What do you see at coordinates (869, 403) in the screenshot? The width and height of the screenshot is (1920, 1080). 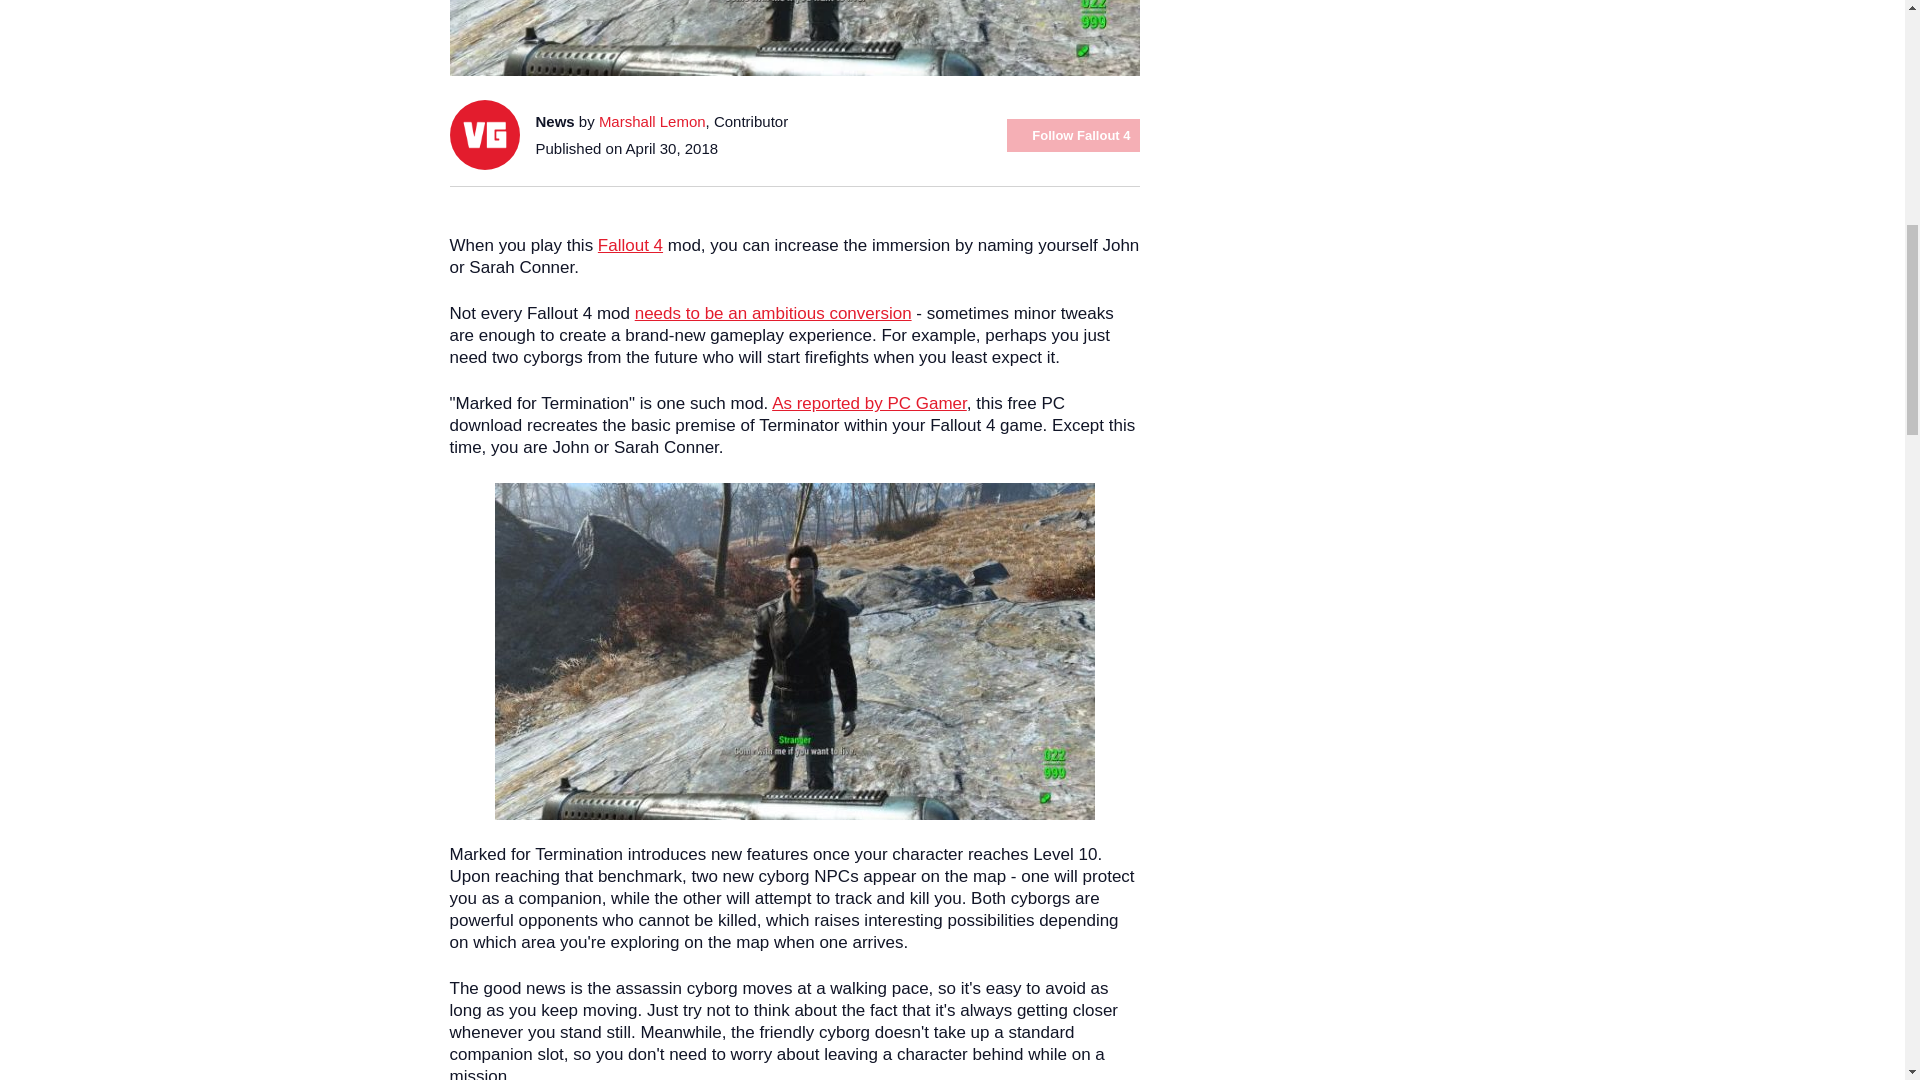 I see `As reported by PC Gamer` at bounding box center [869, 403].